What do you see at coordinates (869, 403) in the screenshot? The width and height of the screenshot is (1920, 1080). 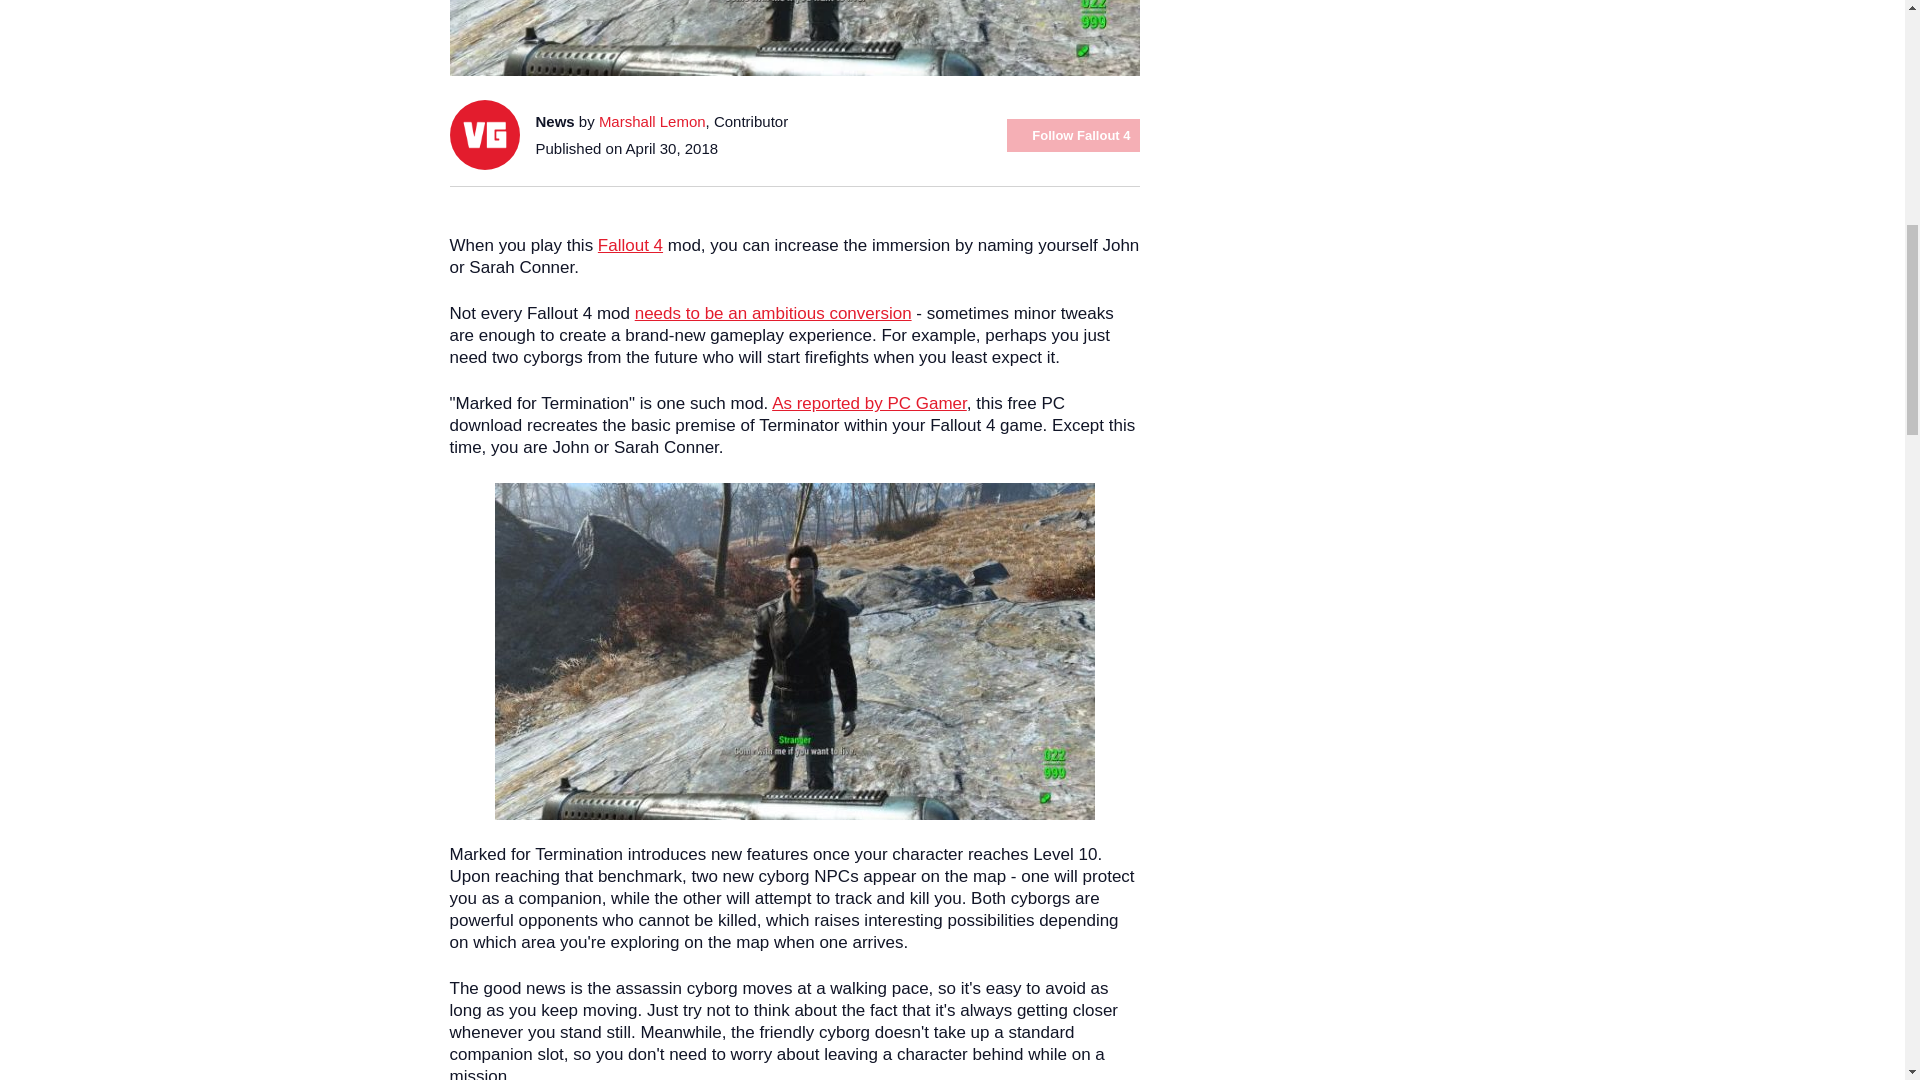 I see `As reported by PC Gamer` at bounding box center [869, 403].